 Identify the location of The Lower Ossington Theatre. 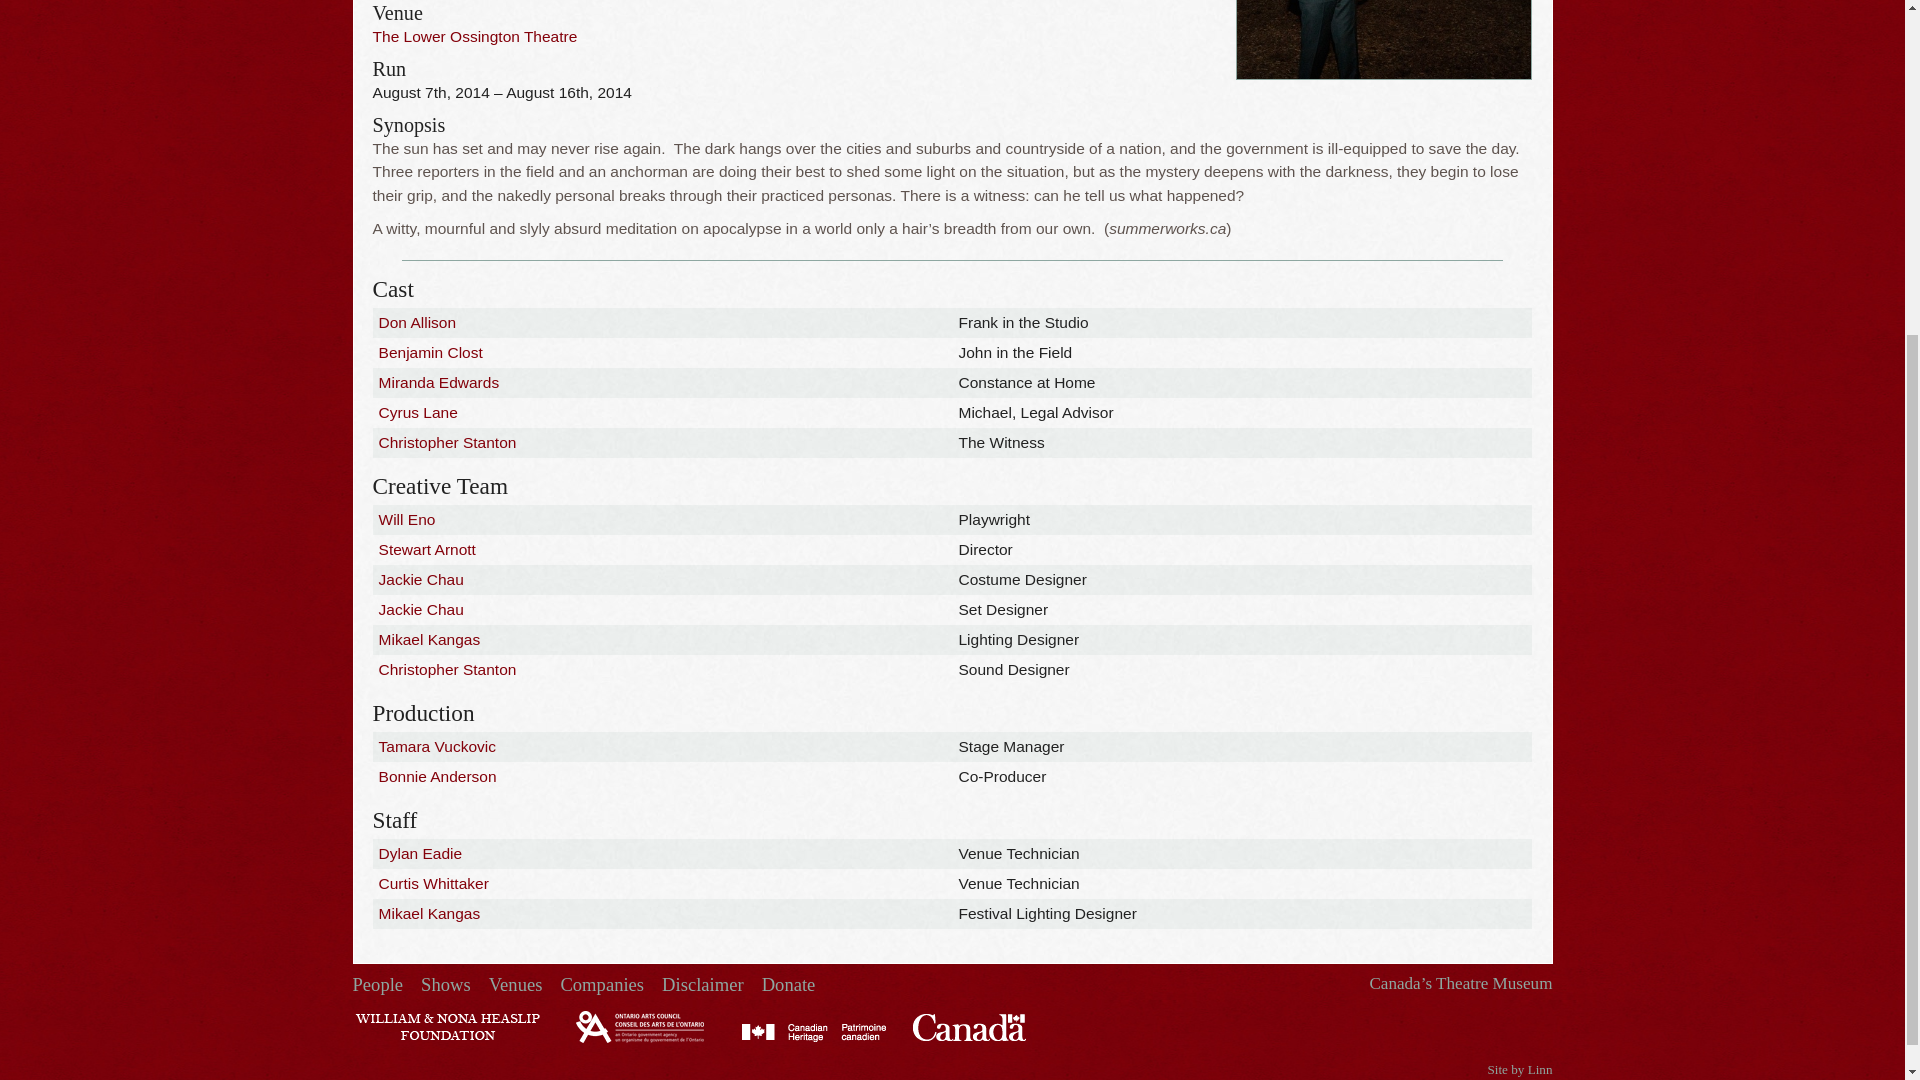
(474, 36).